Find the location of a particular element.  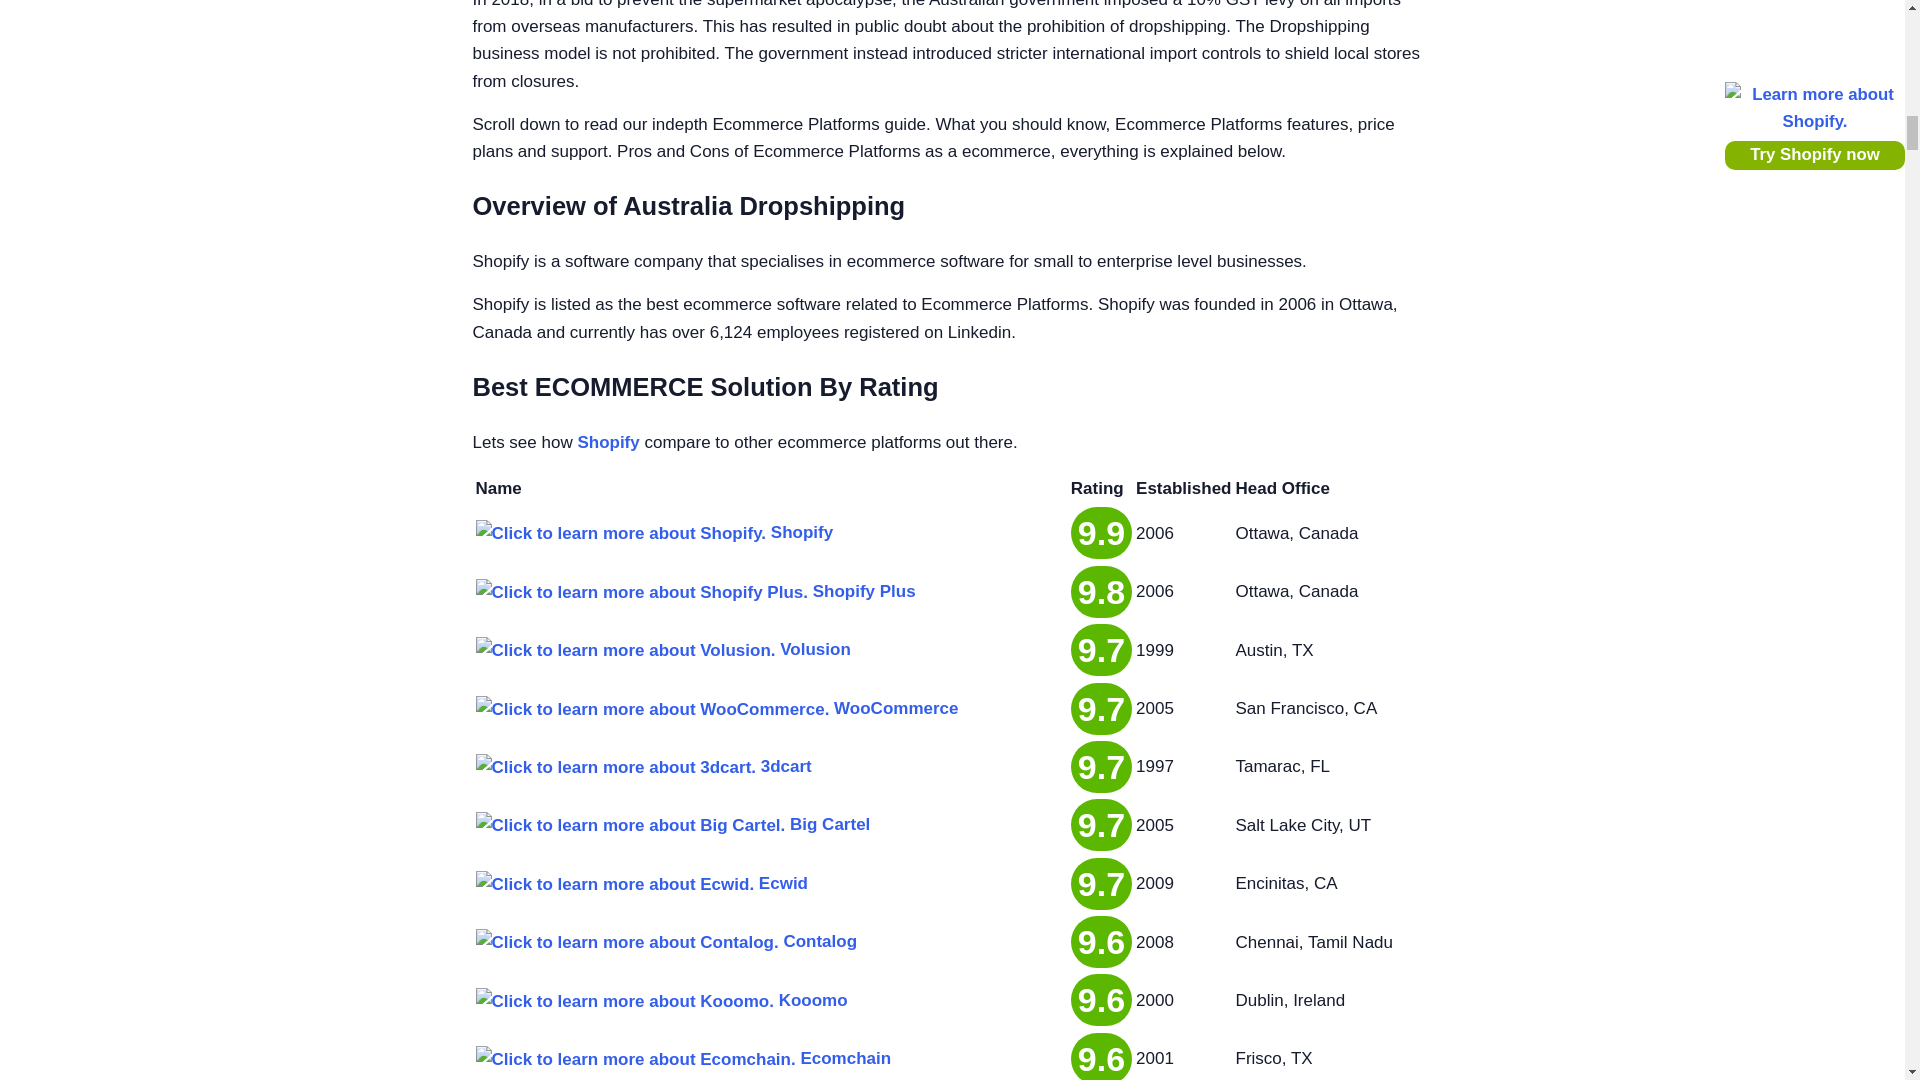

Click to learn more about Ecomchain is located at coordinates (636, 1060).